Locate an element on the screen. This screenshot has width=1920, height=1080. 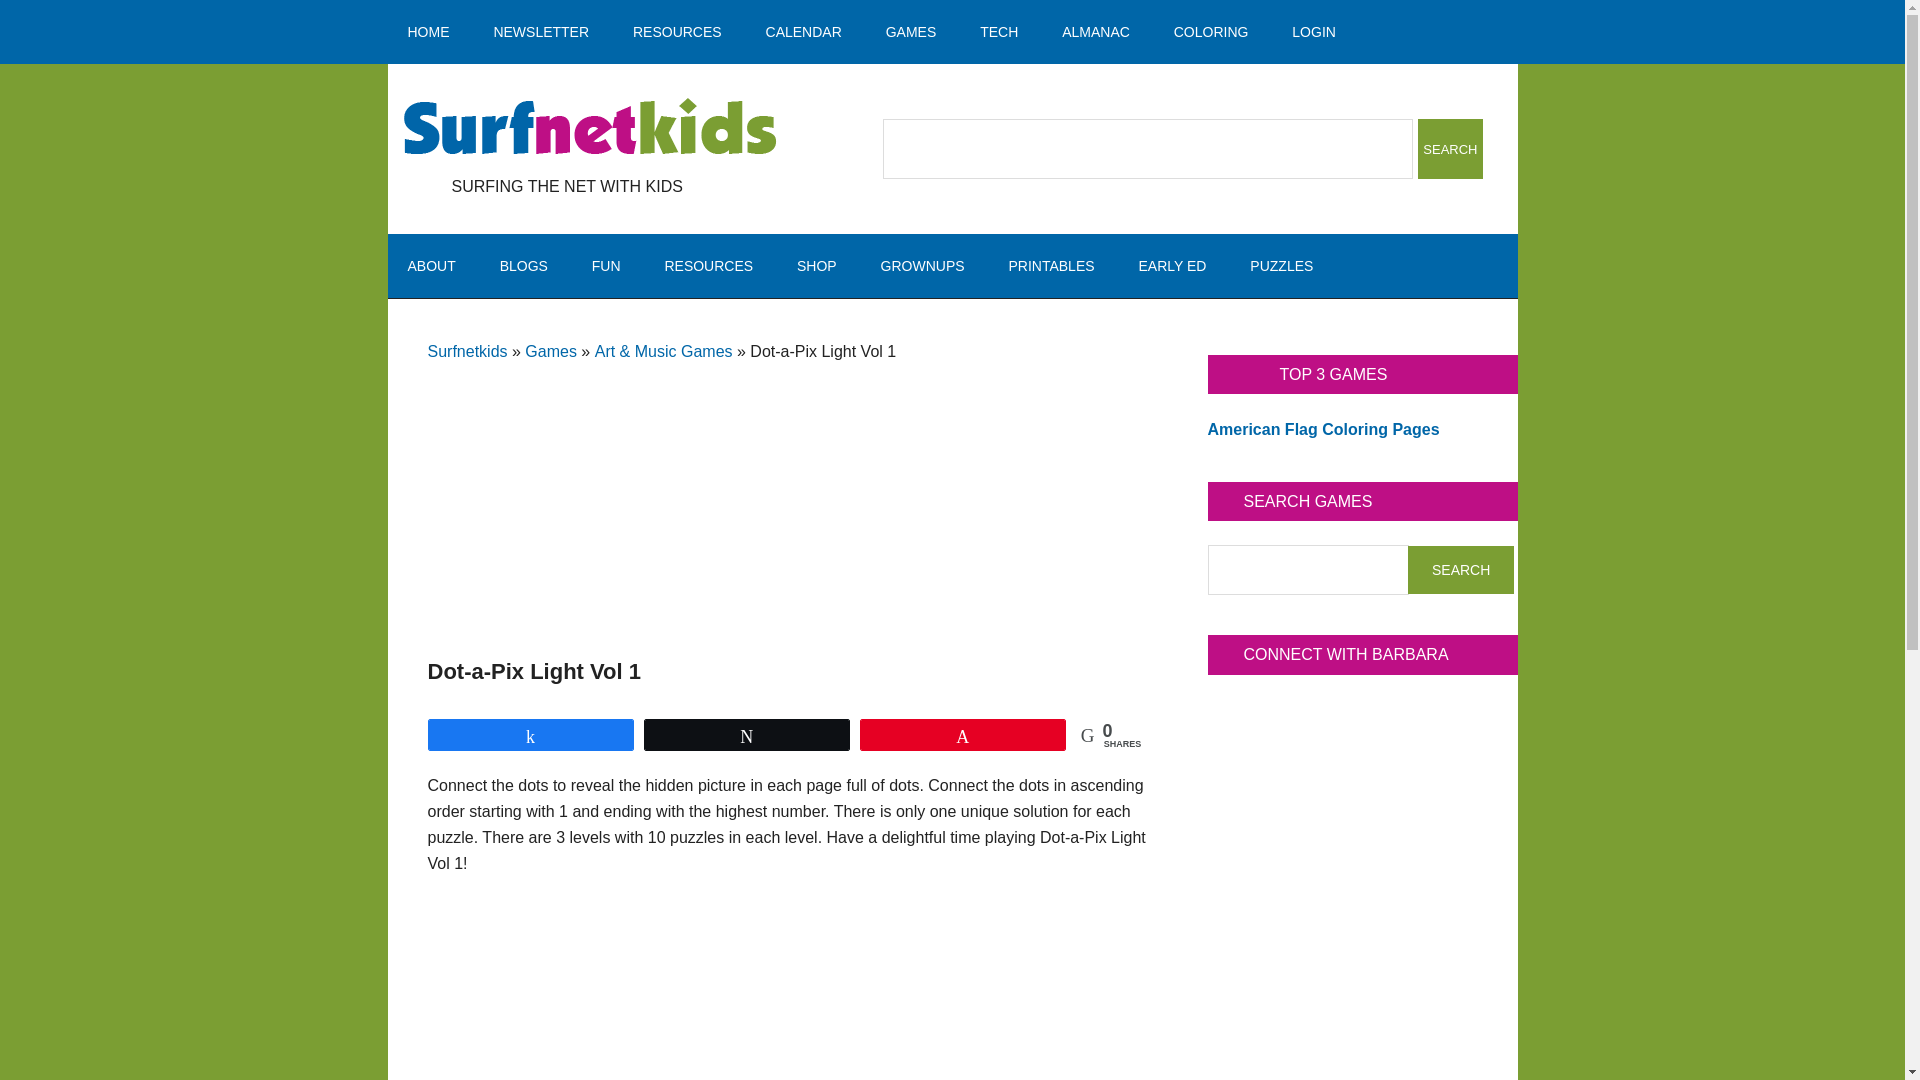
SHOP is located at coordinates (816, 266).